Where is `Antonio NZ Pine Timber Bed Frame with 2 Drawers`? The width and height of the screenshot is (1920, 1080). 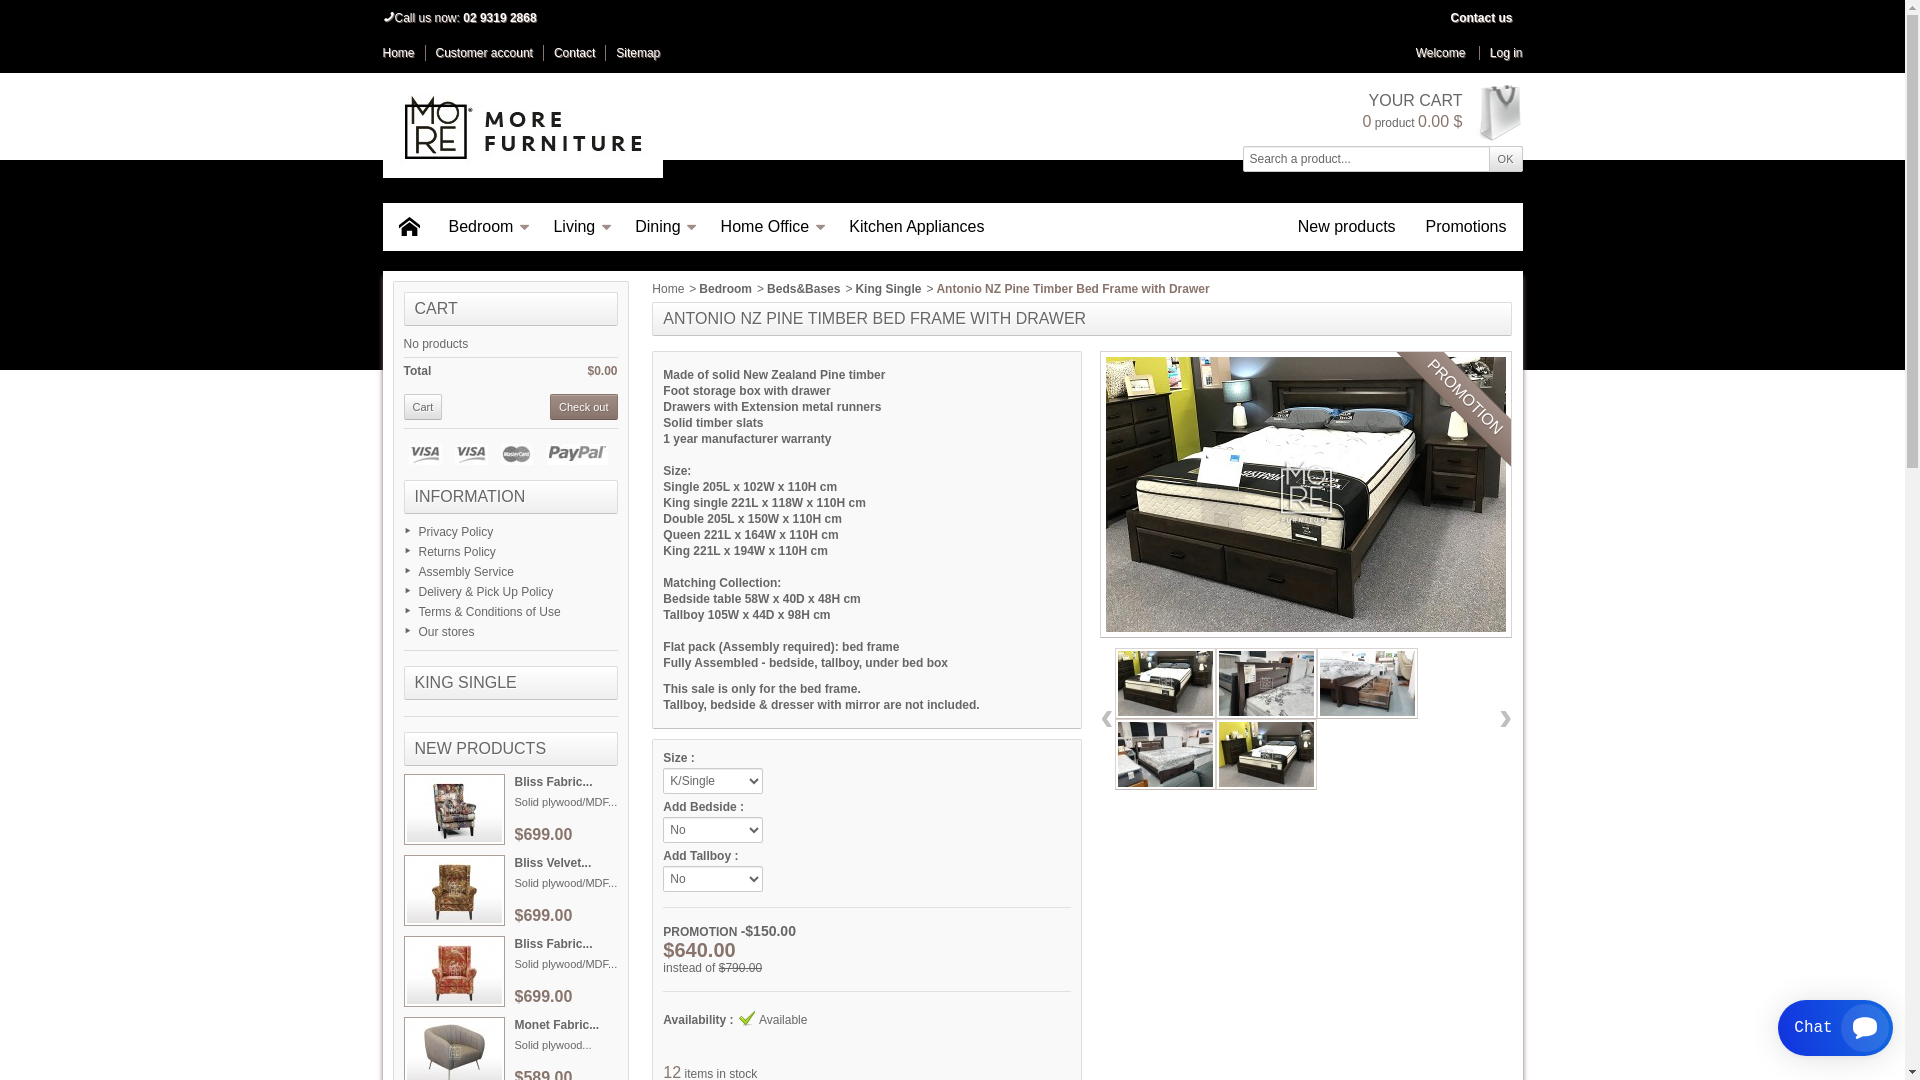 Antonio NZ Pine Timber Bed Frame with 2 Drawers is located at coordinates (1368, 684).